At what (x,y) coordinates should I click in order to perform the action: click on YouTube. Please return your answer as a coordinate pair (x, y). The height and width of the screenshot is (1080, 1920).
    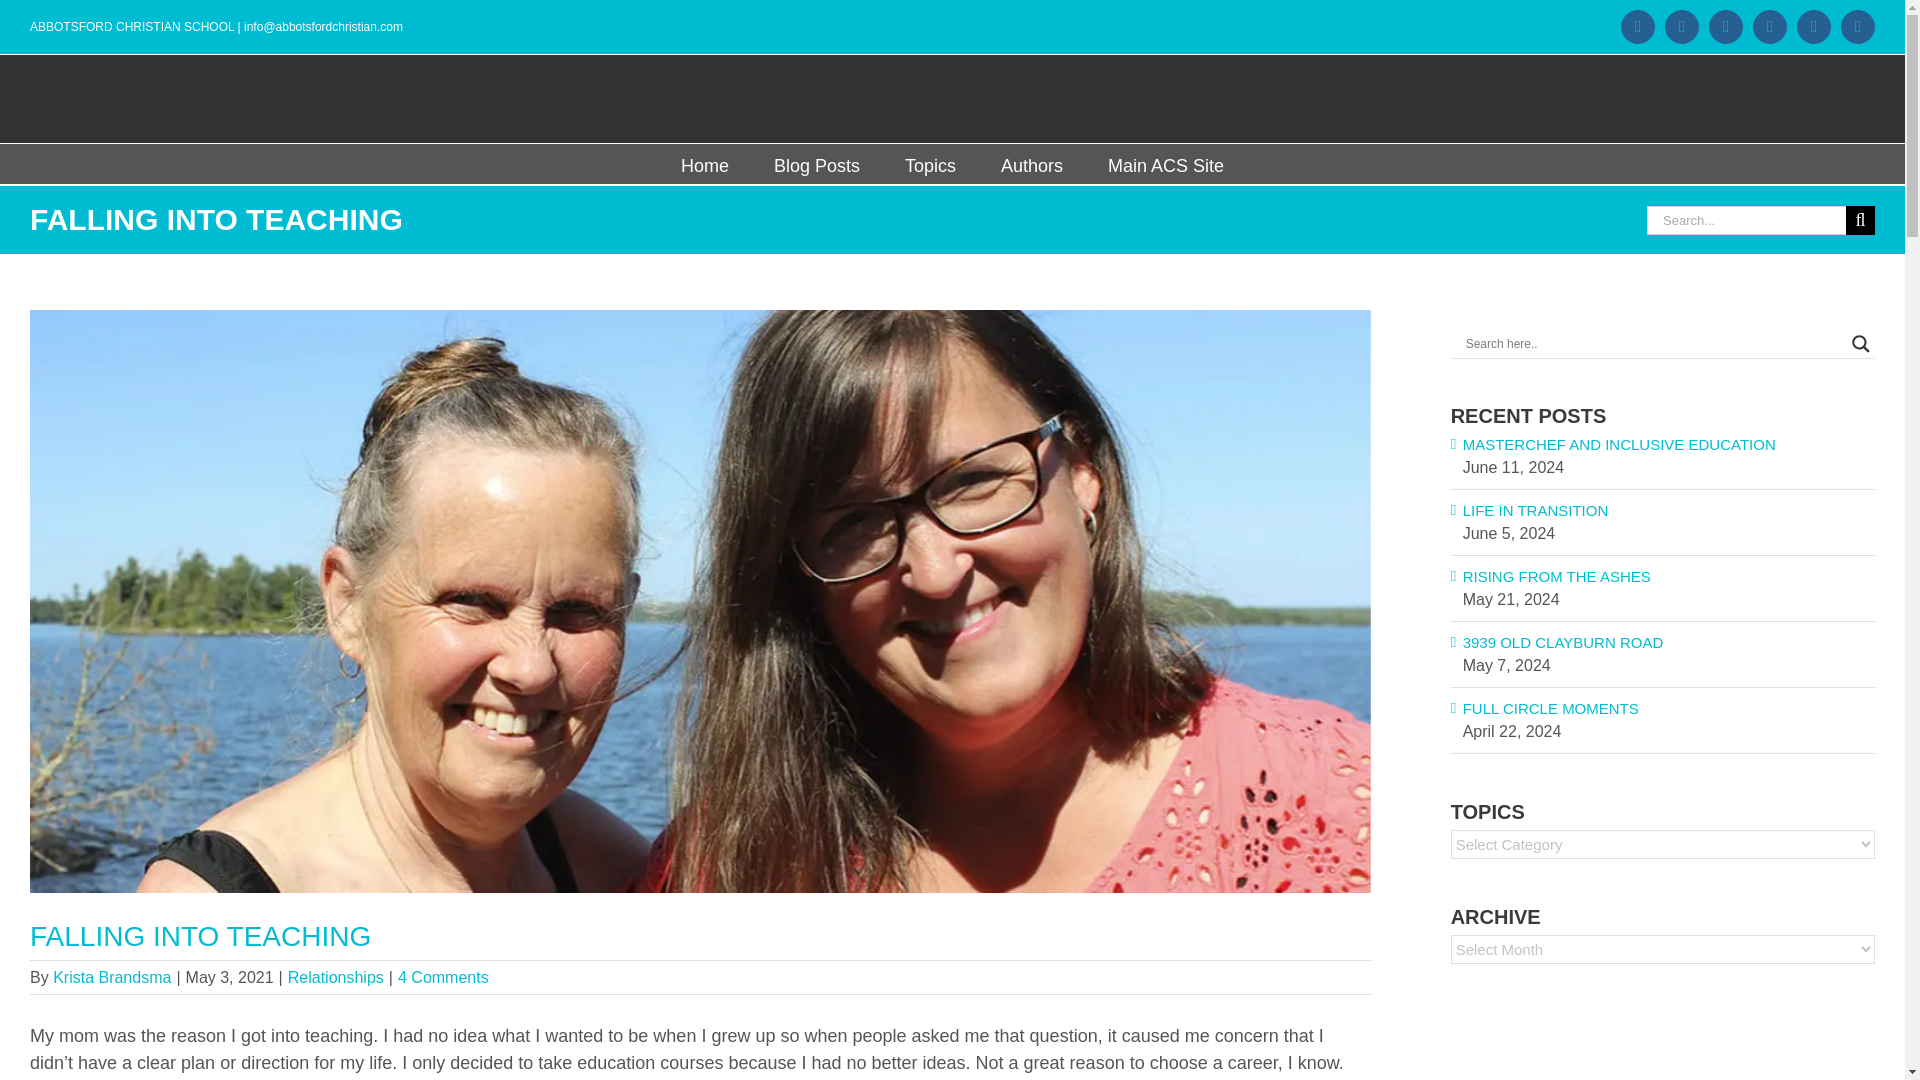
    Looking at the image, I should click on (1770, 26).